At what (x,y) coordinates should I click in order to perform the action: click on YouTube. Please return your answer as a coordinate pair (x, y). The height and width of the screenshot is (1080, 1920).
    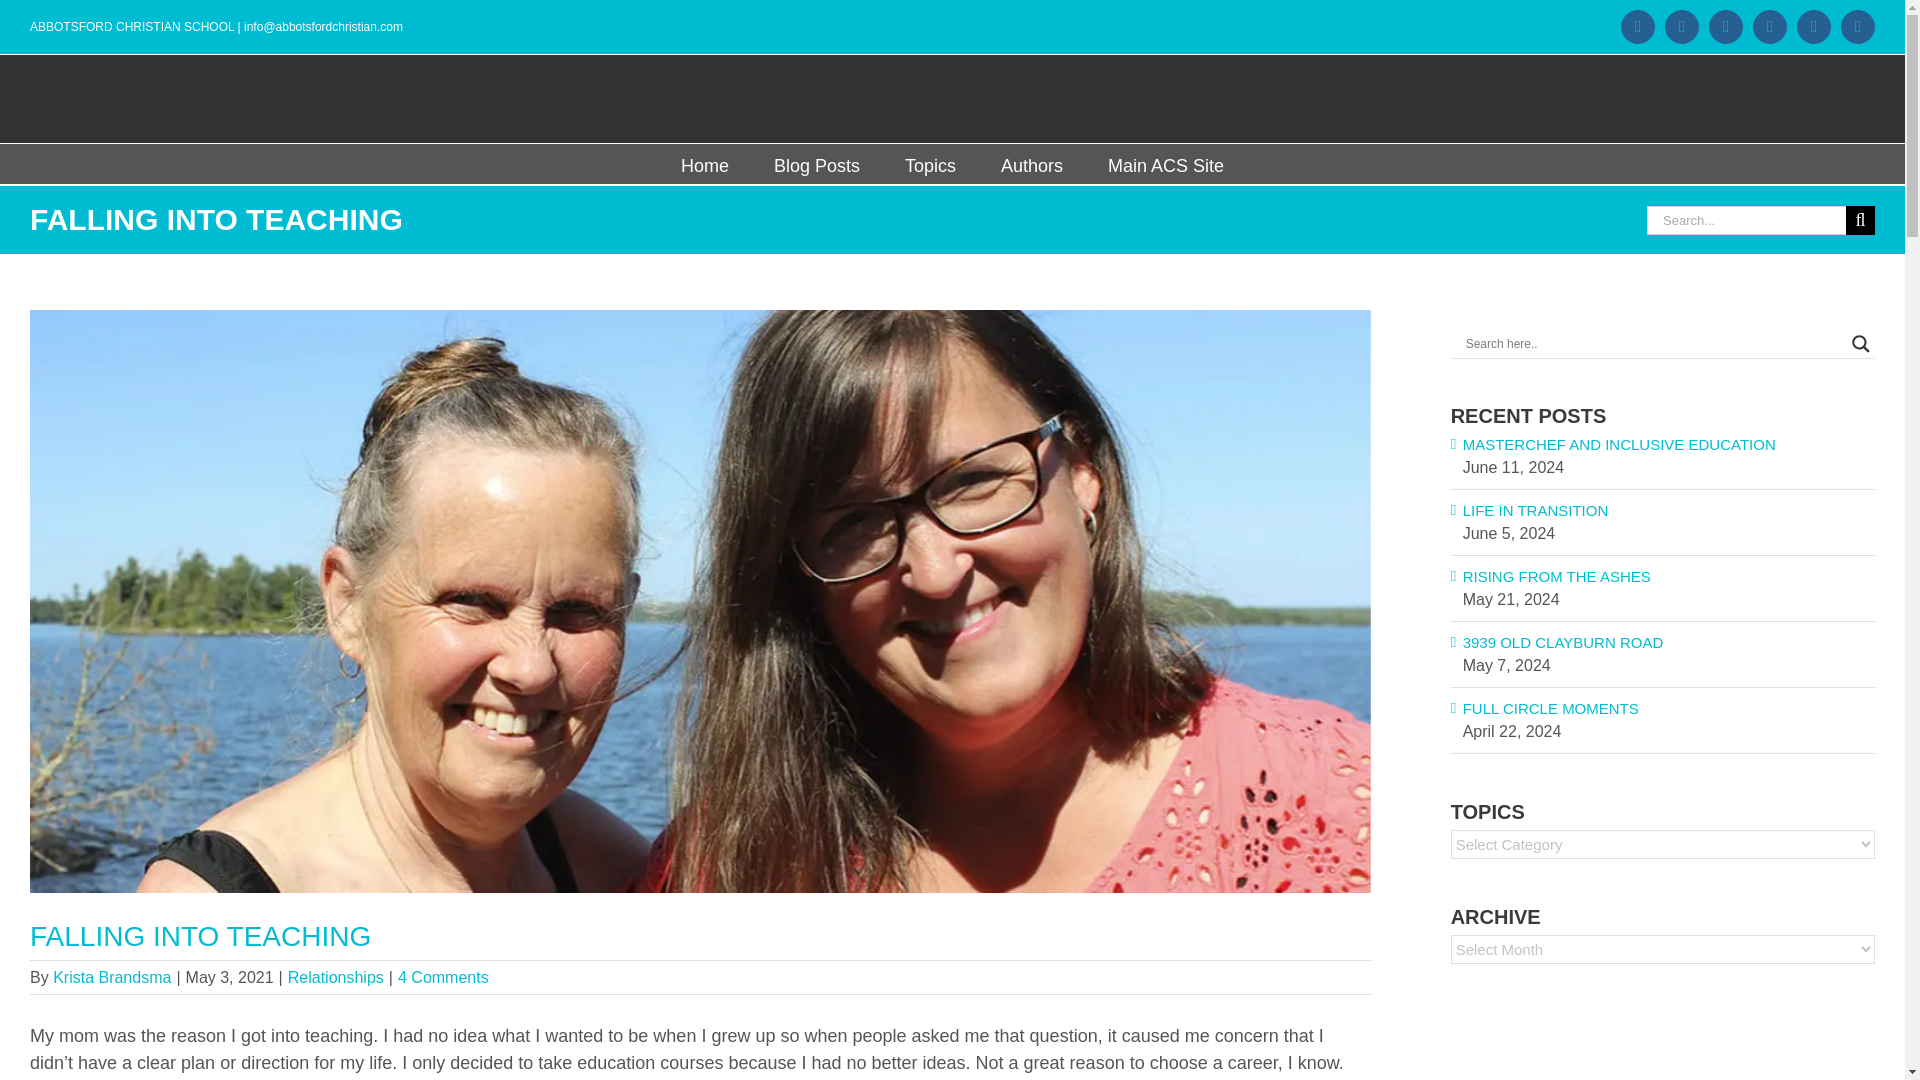
    Looking at the image, I should click on (1770, 26).